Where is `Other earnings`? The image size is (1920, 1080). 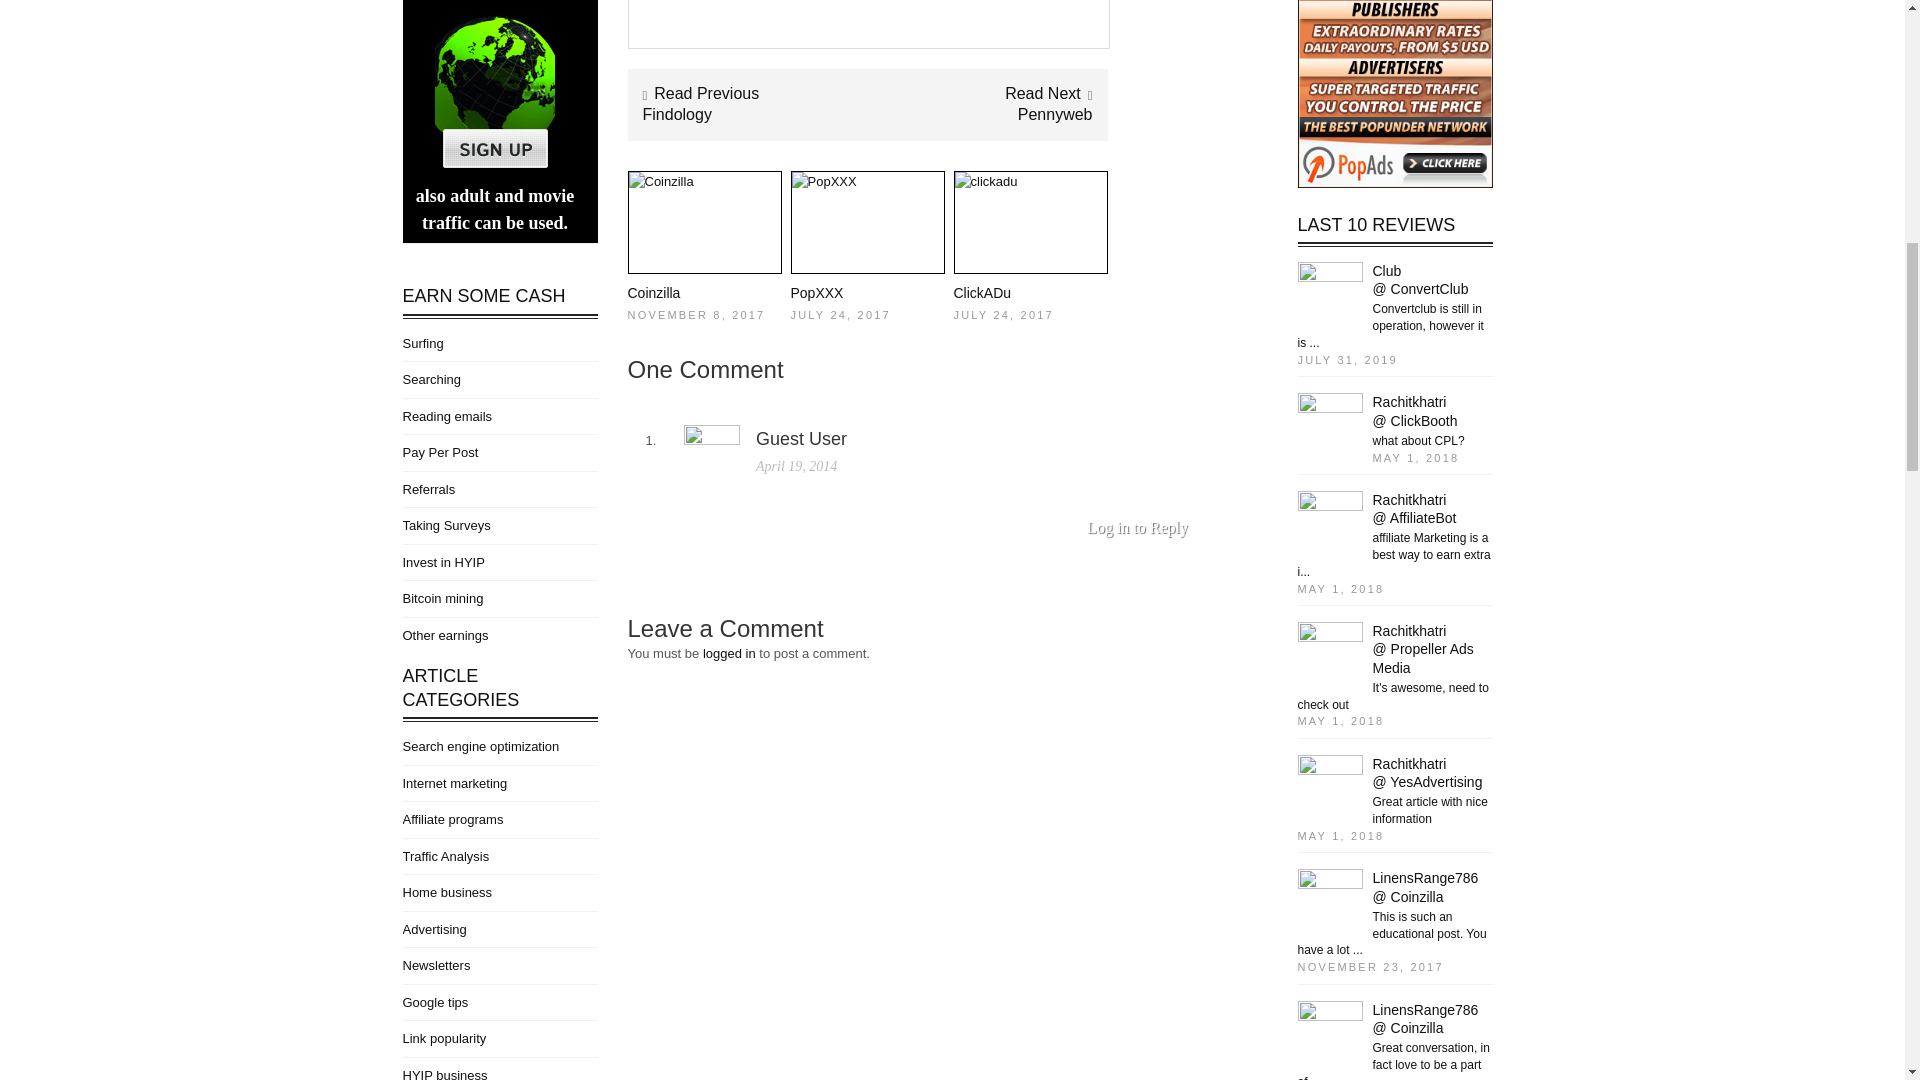
Other earnings is located at coordinates (444, 634).